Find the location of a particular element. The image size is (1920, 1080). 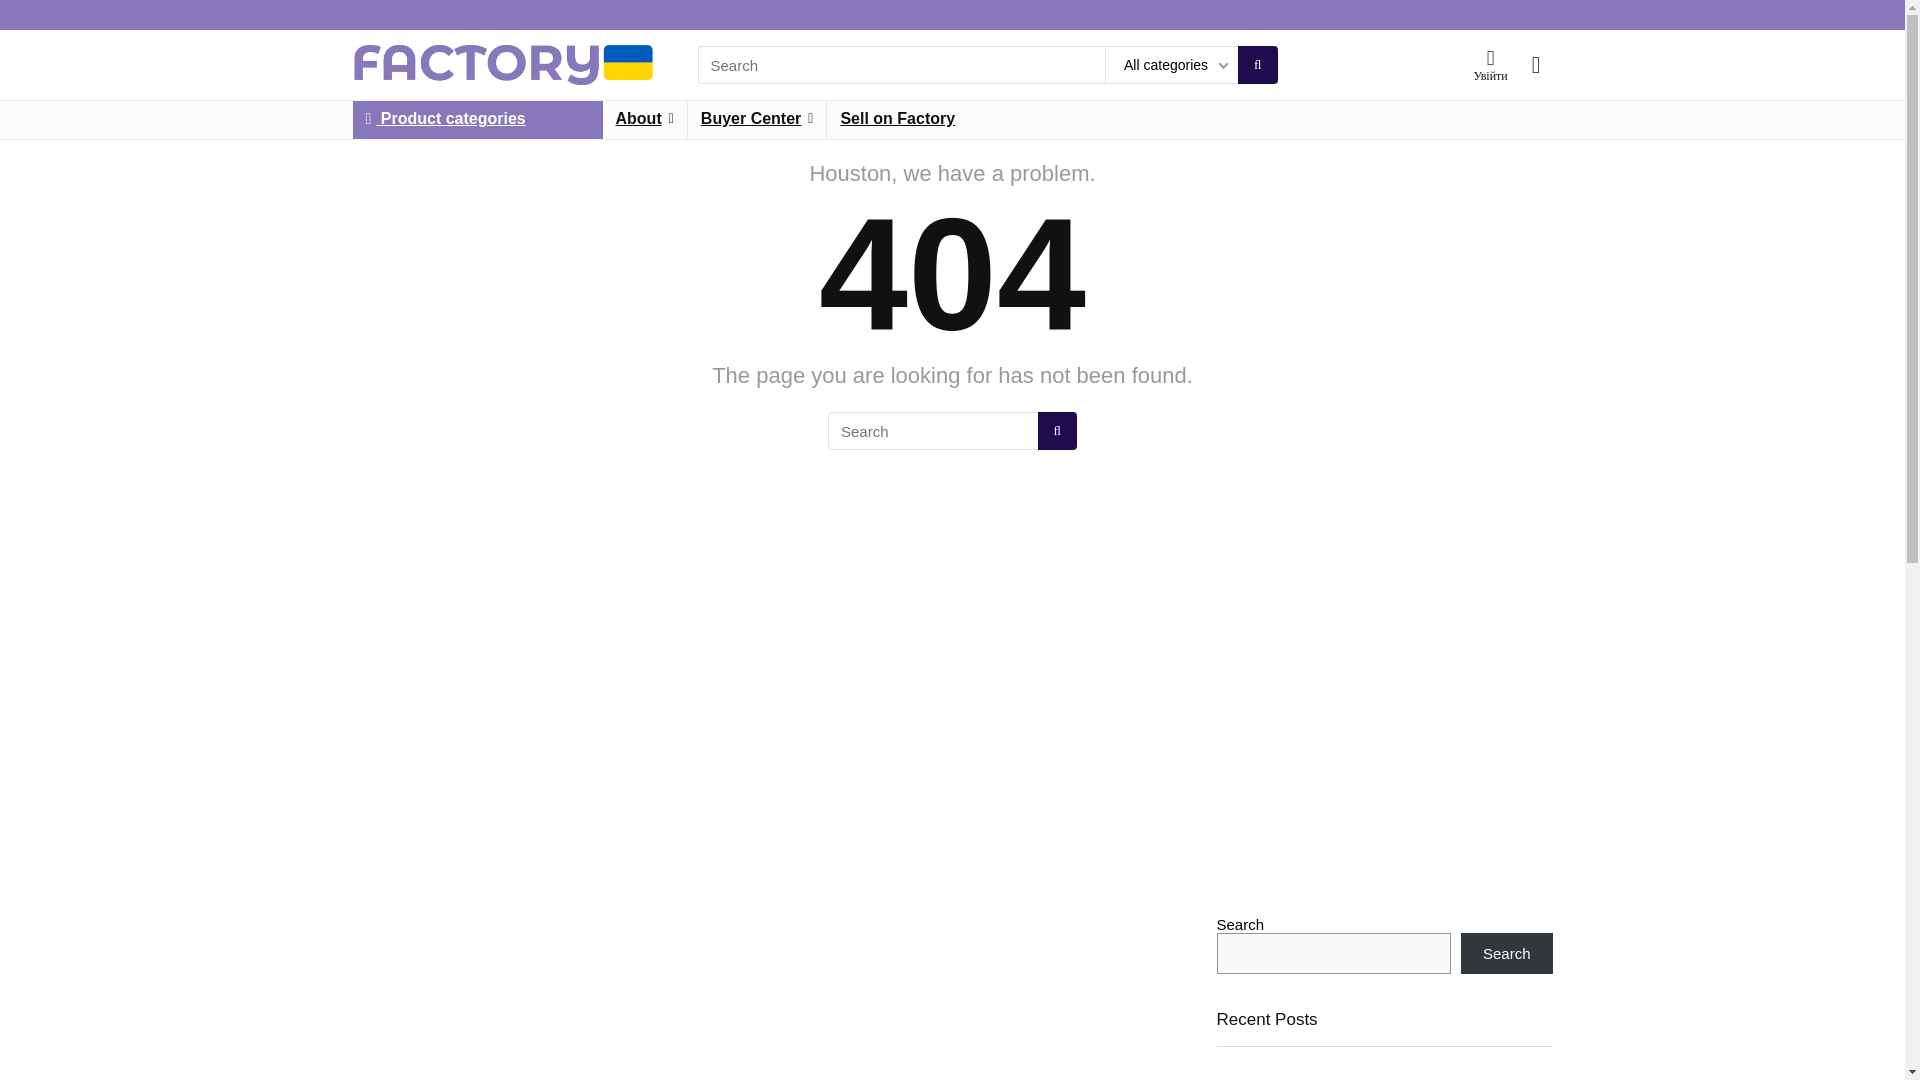

Search is located at coordinates (1507, 954).